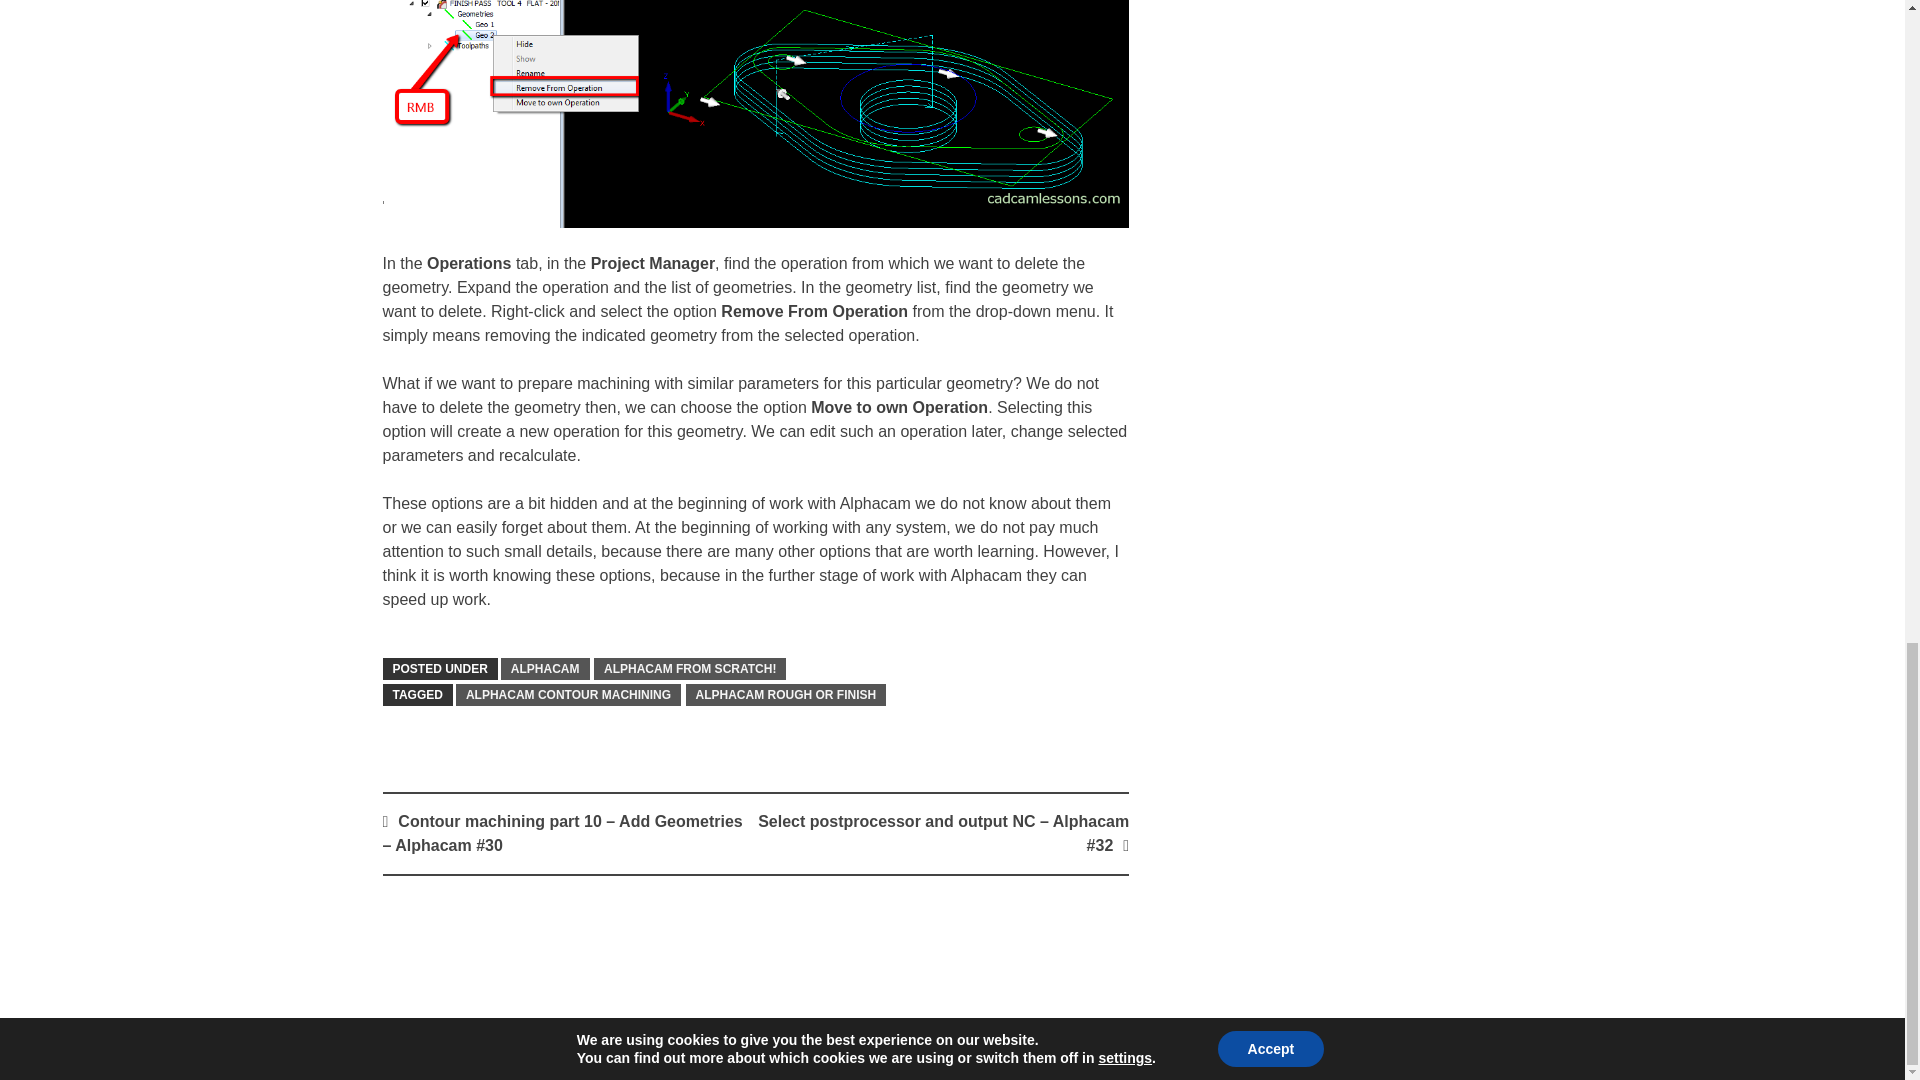  I want to click on ALPHACAM, so click(545, 668).